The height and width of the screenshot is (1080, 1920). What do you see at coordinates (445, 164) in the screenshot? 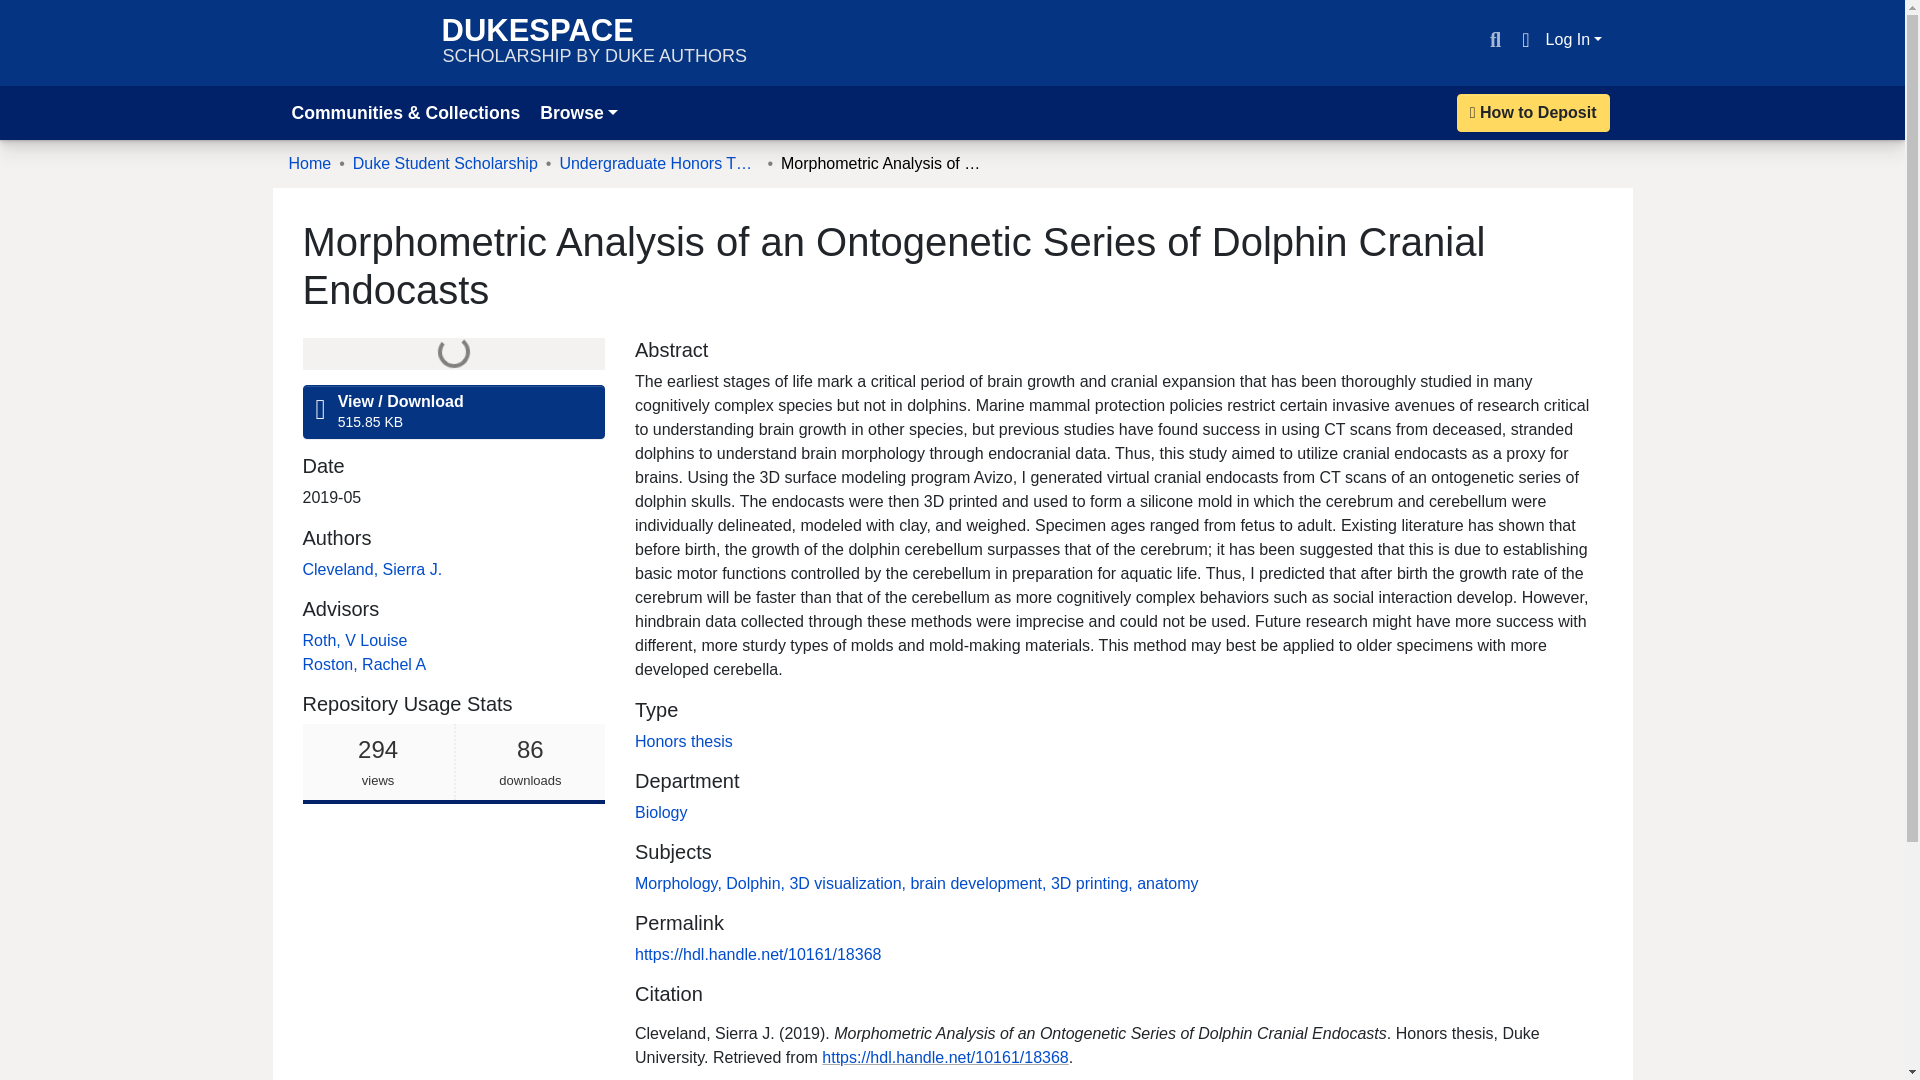
I see `Duke Student Scholarship` at bounding box center [445, 164].